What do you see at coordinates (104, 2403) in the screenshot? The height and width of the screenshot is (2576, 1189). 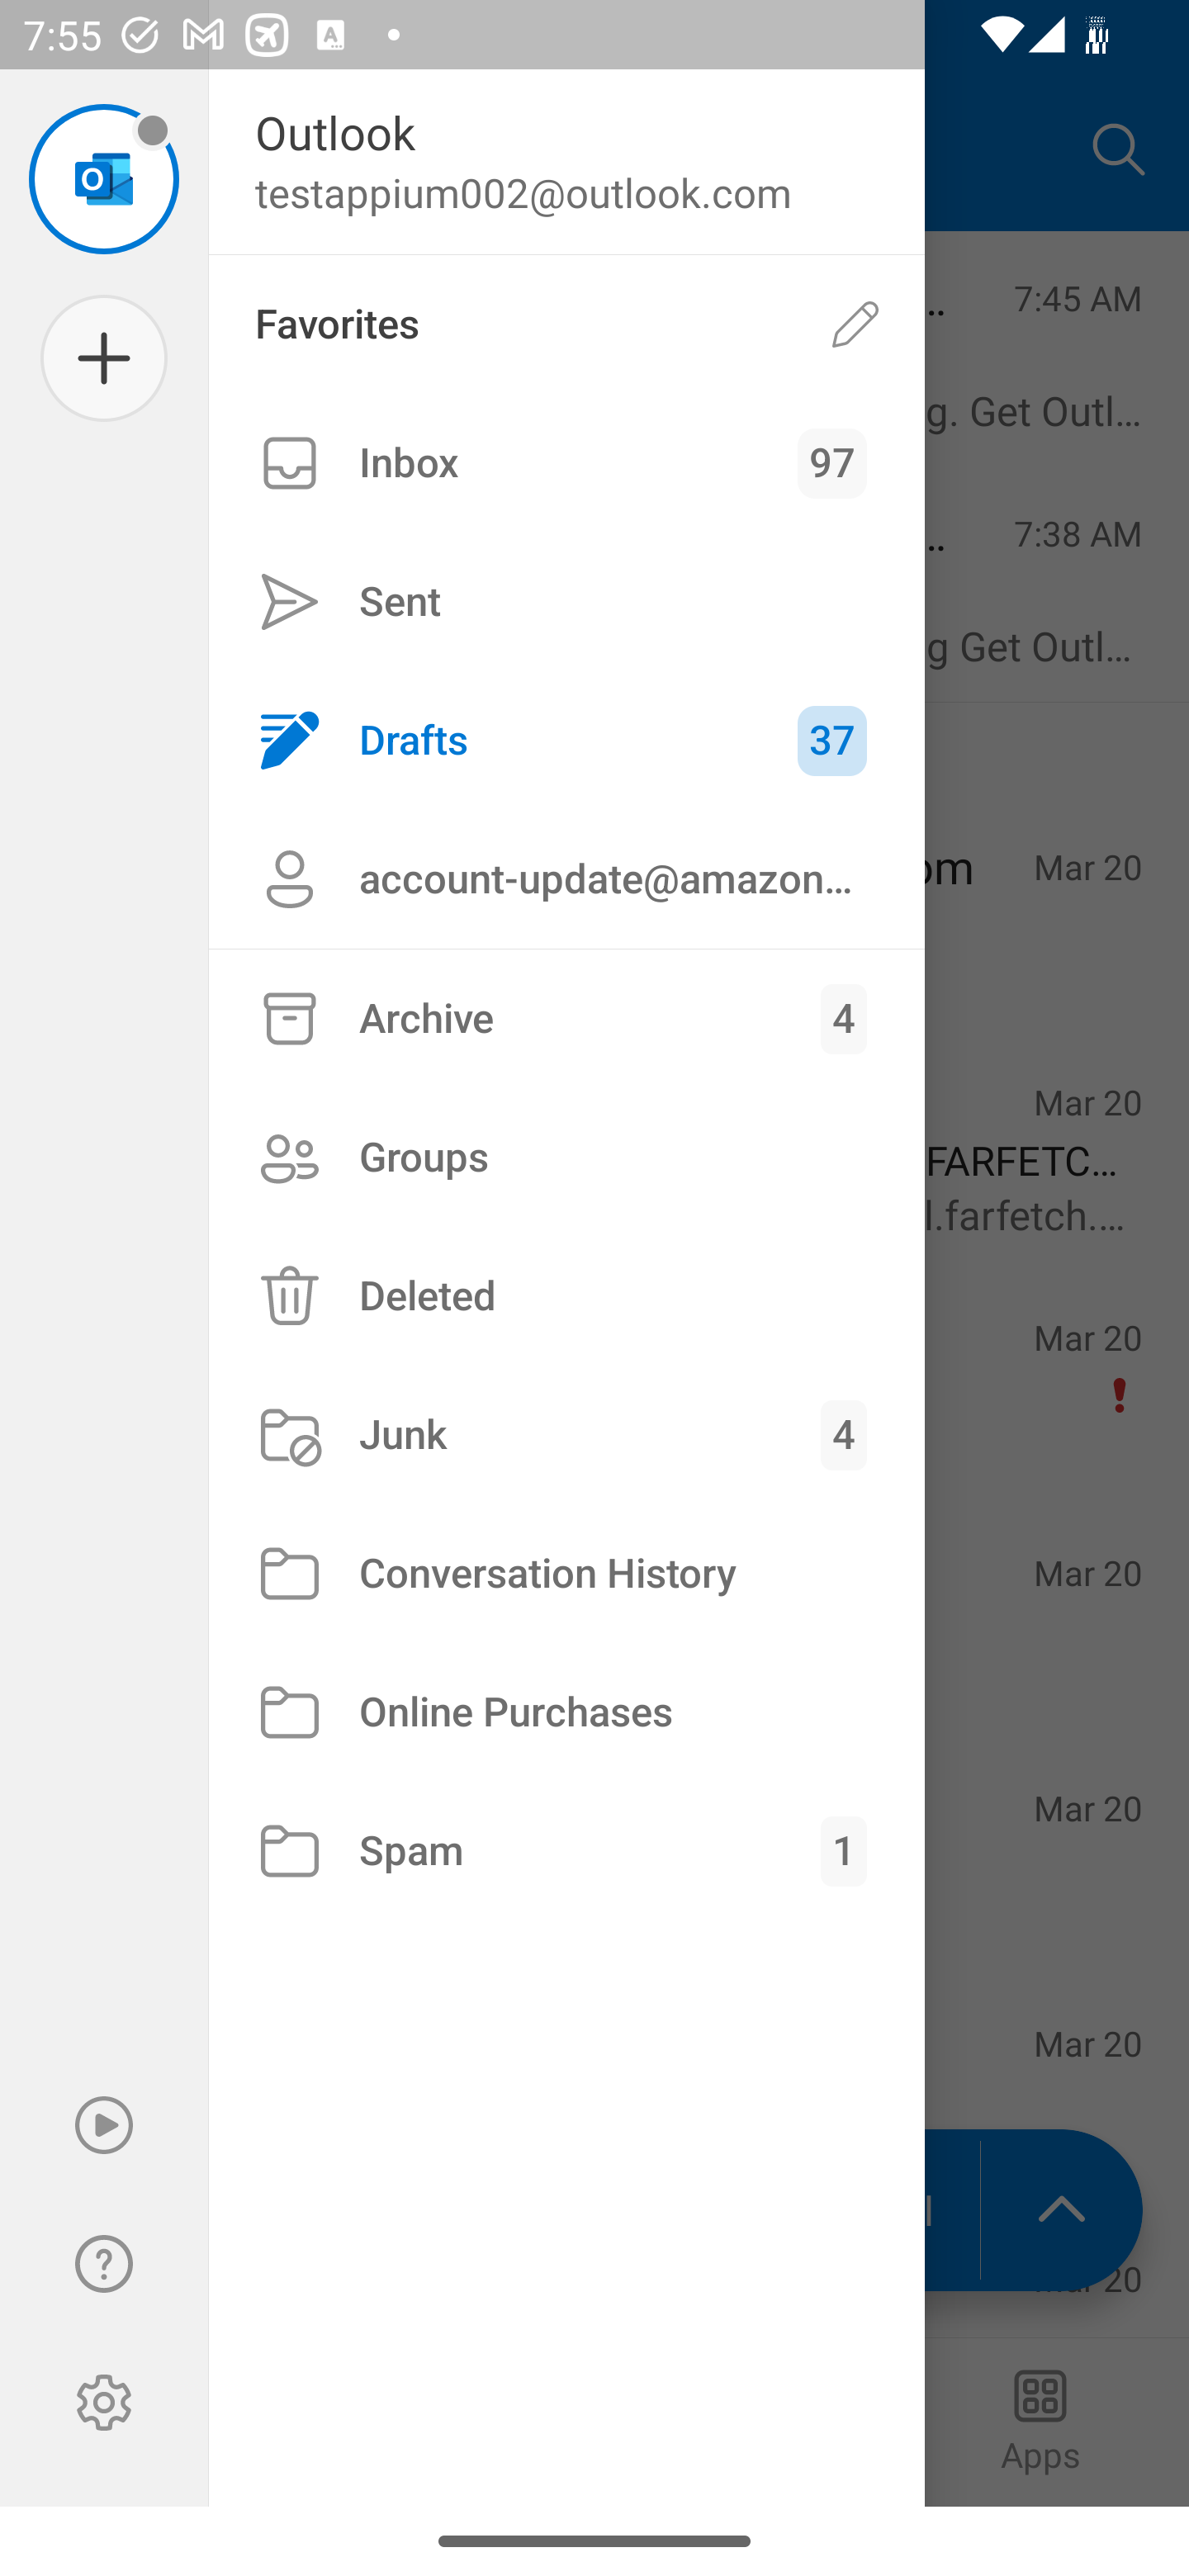 I see `Settings` at bounding box center [104, 2403].